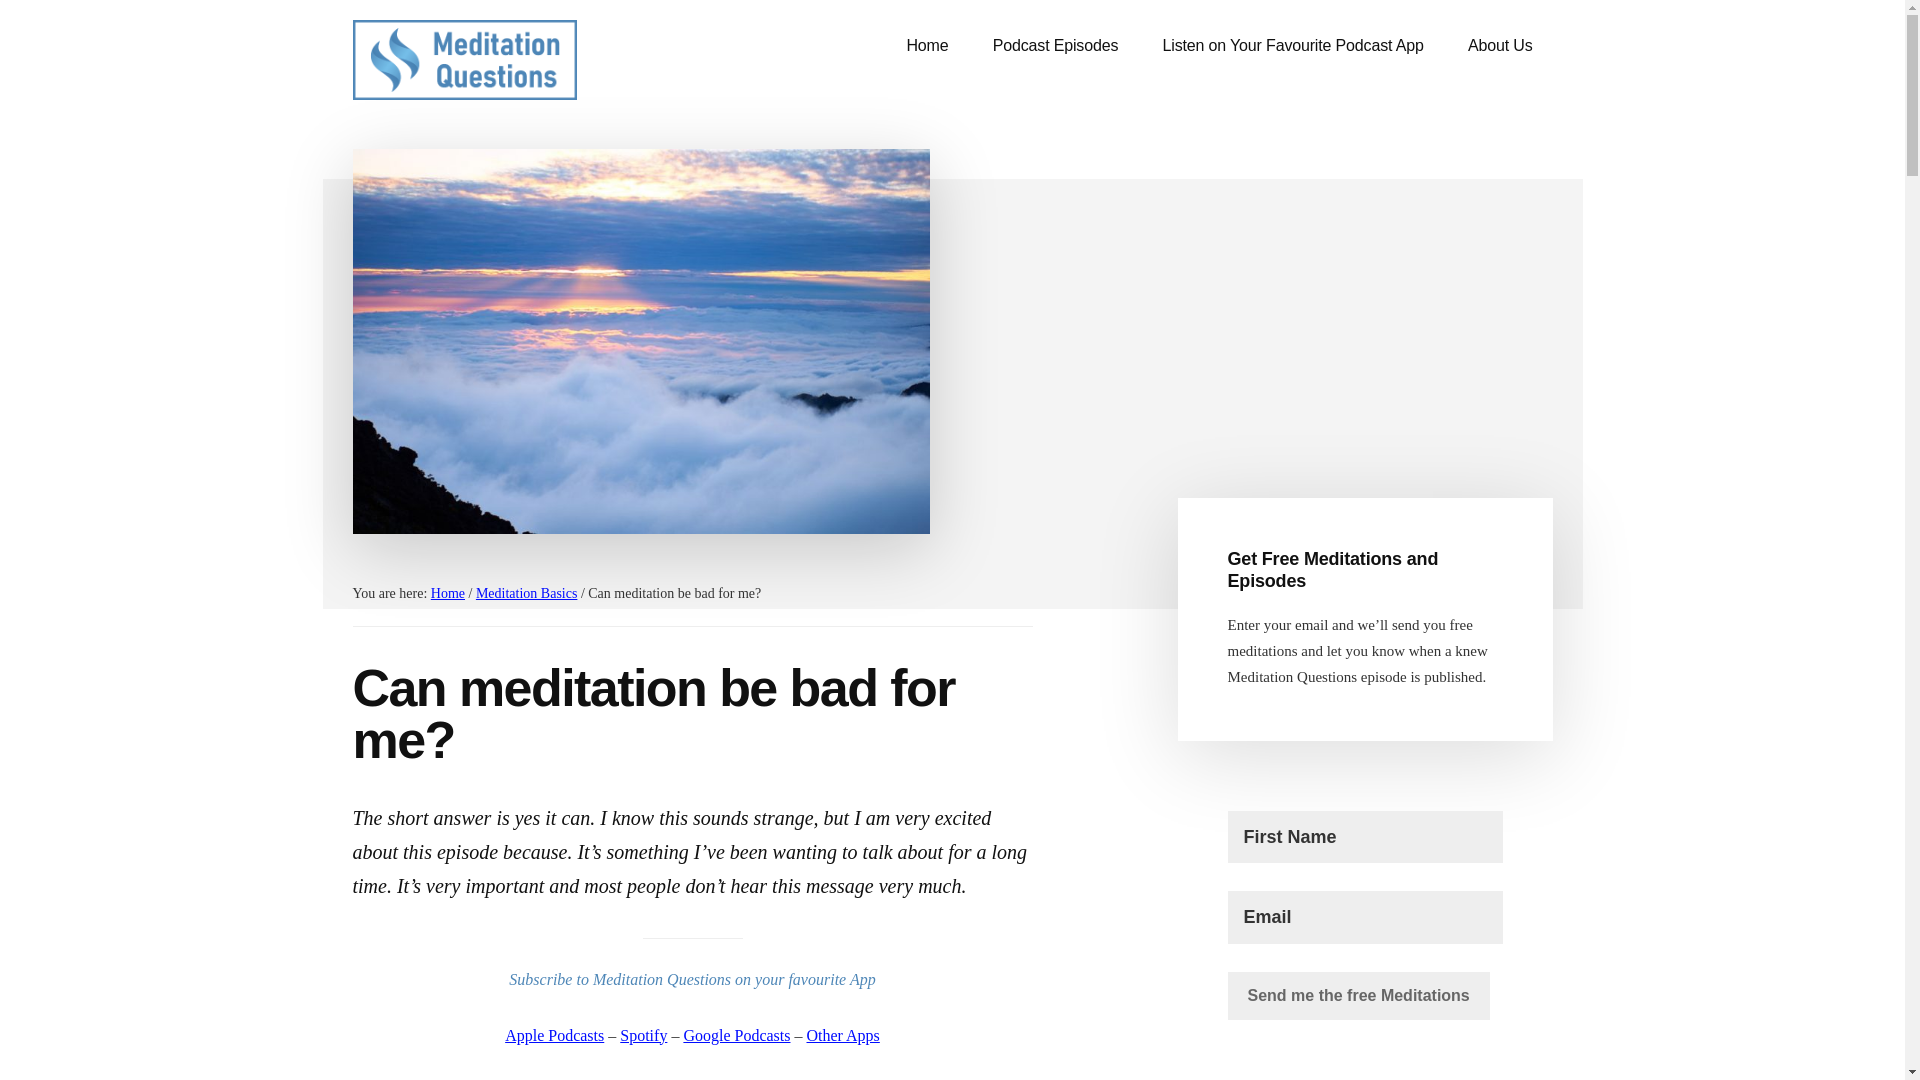 This screenshot has width=1920, height=1080. What do you see at coordinates (1500, 46) in the screenshot?
I see `About Us` at bounding box center [1500, 46].